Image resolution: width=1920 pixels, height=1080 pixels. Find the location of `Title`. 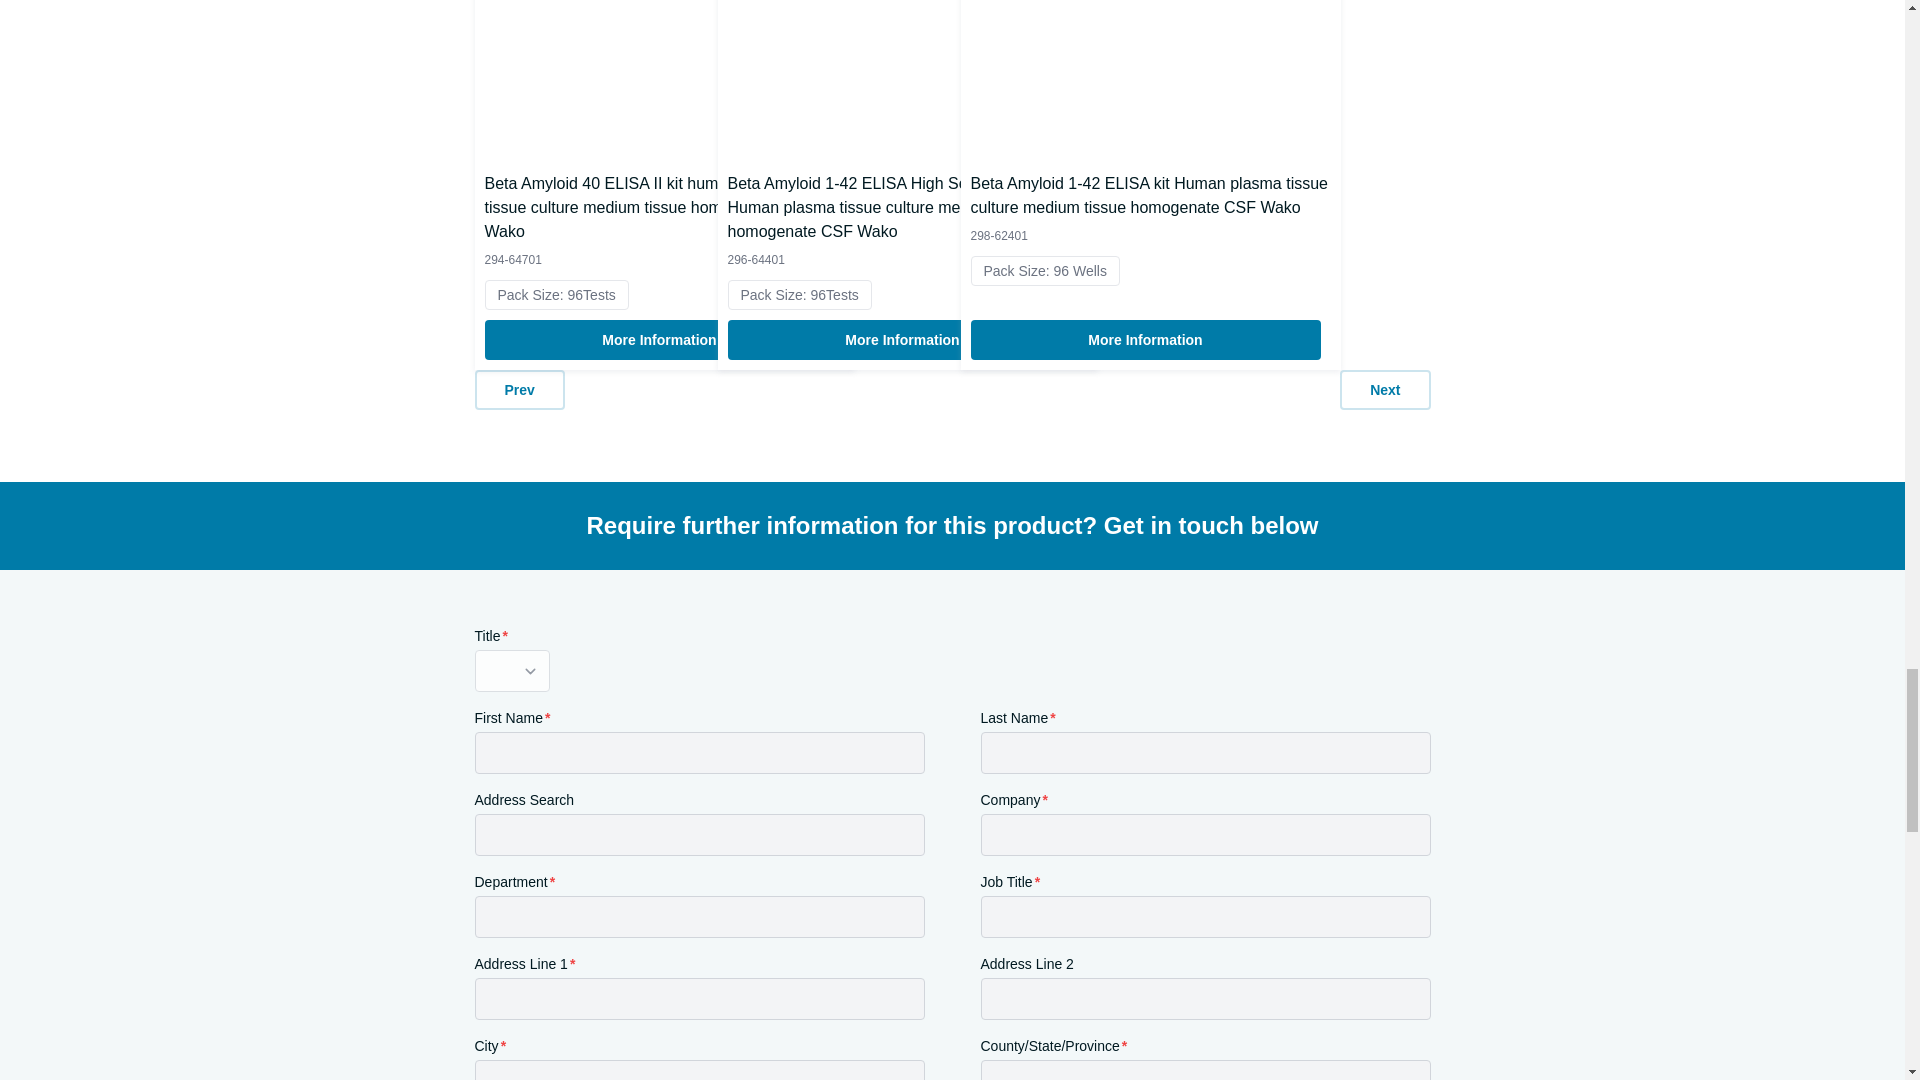

Title is located at coordinates (512, 671).